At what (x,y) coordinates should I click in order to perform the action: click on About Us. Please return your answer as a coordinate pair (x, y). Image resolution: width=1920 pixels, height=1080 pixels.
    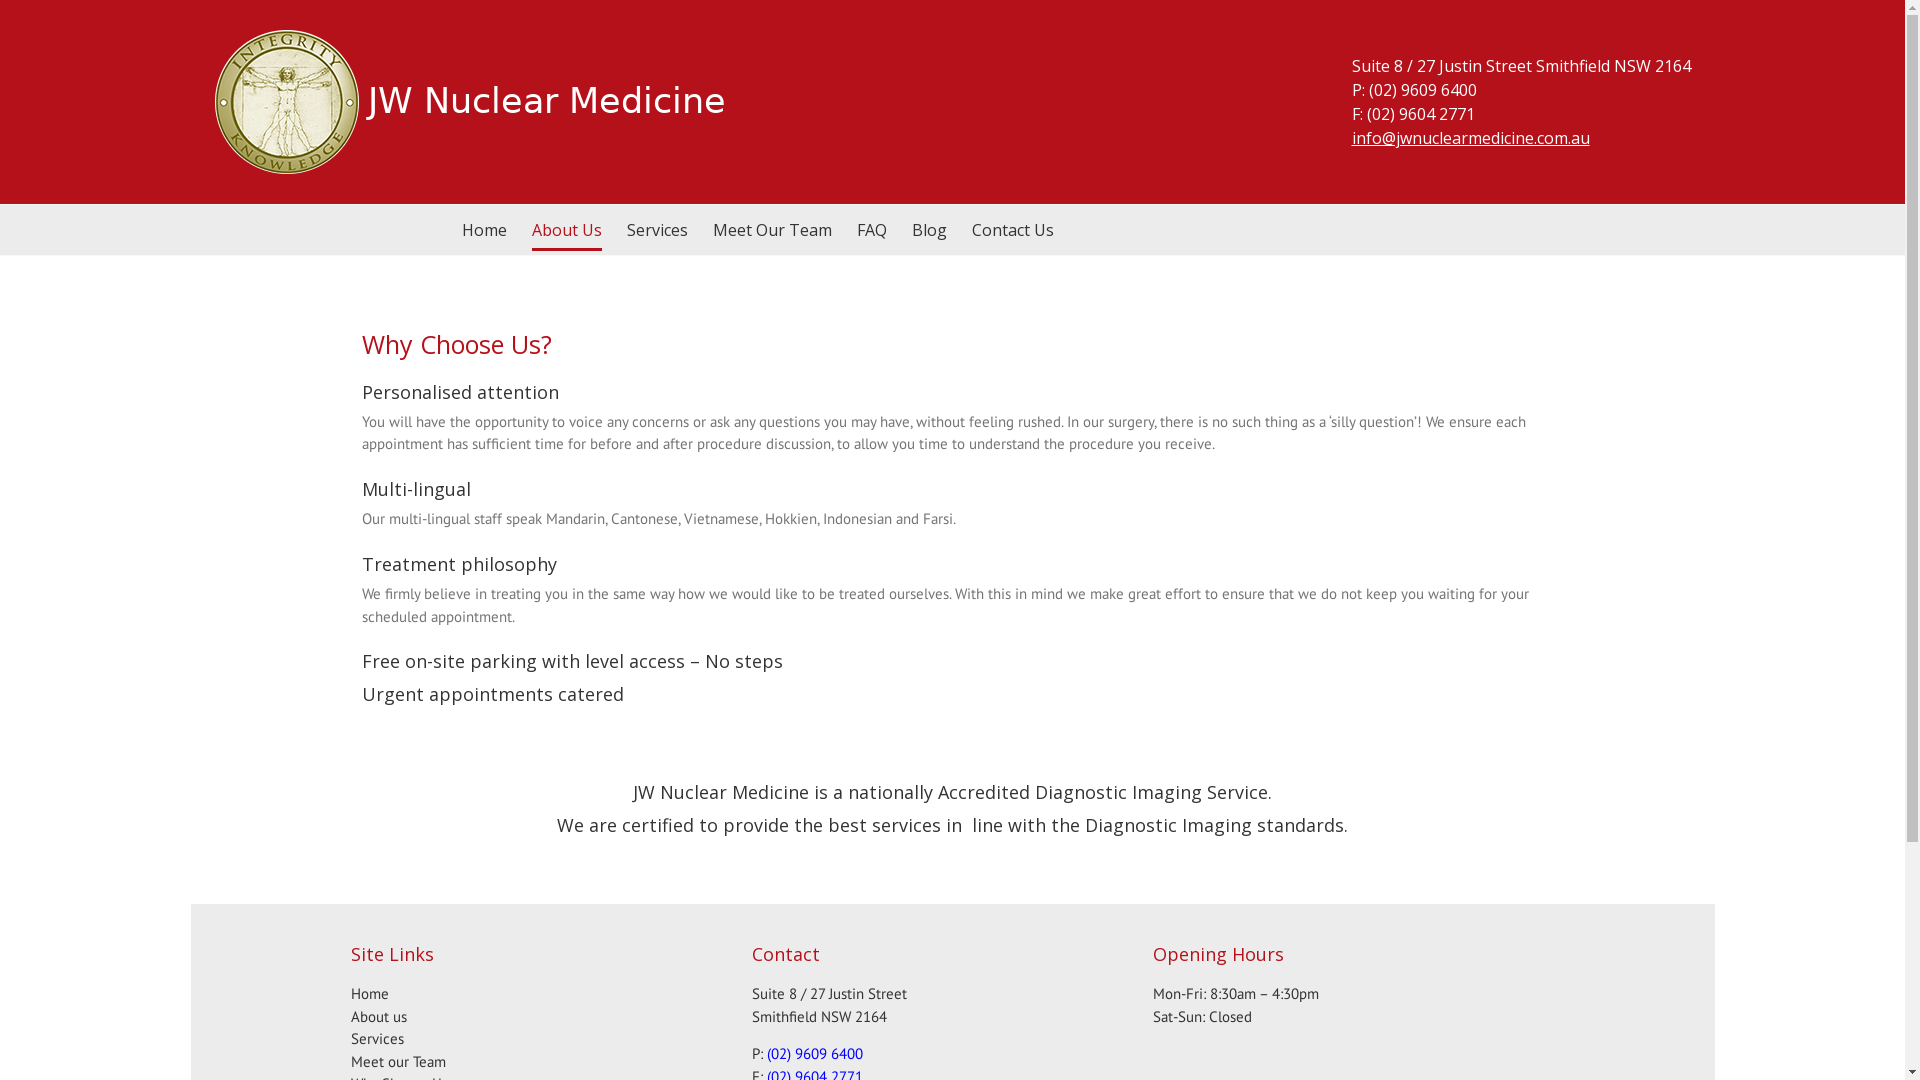
    Looking at the image, I should click on (567, 230).